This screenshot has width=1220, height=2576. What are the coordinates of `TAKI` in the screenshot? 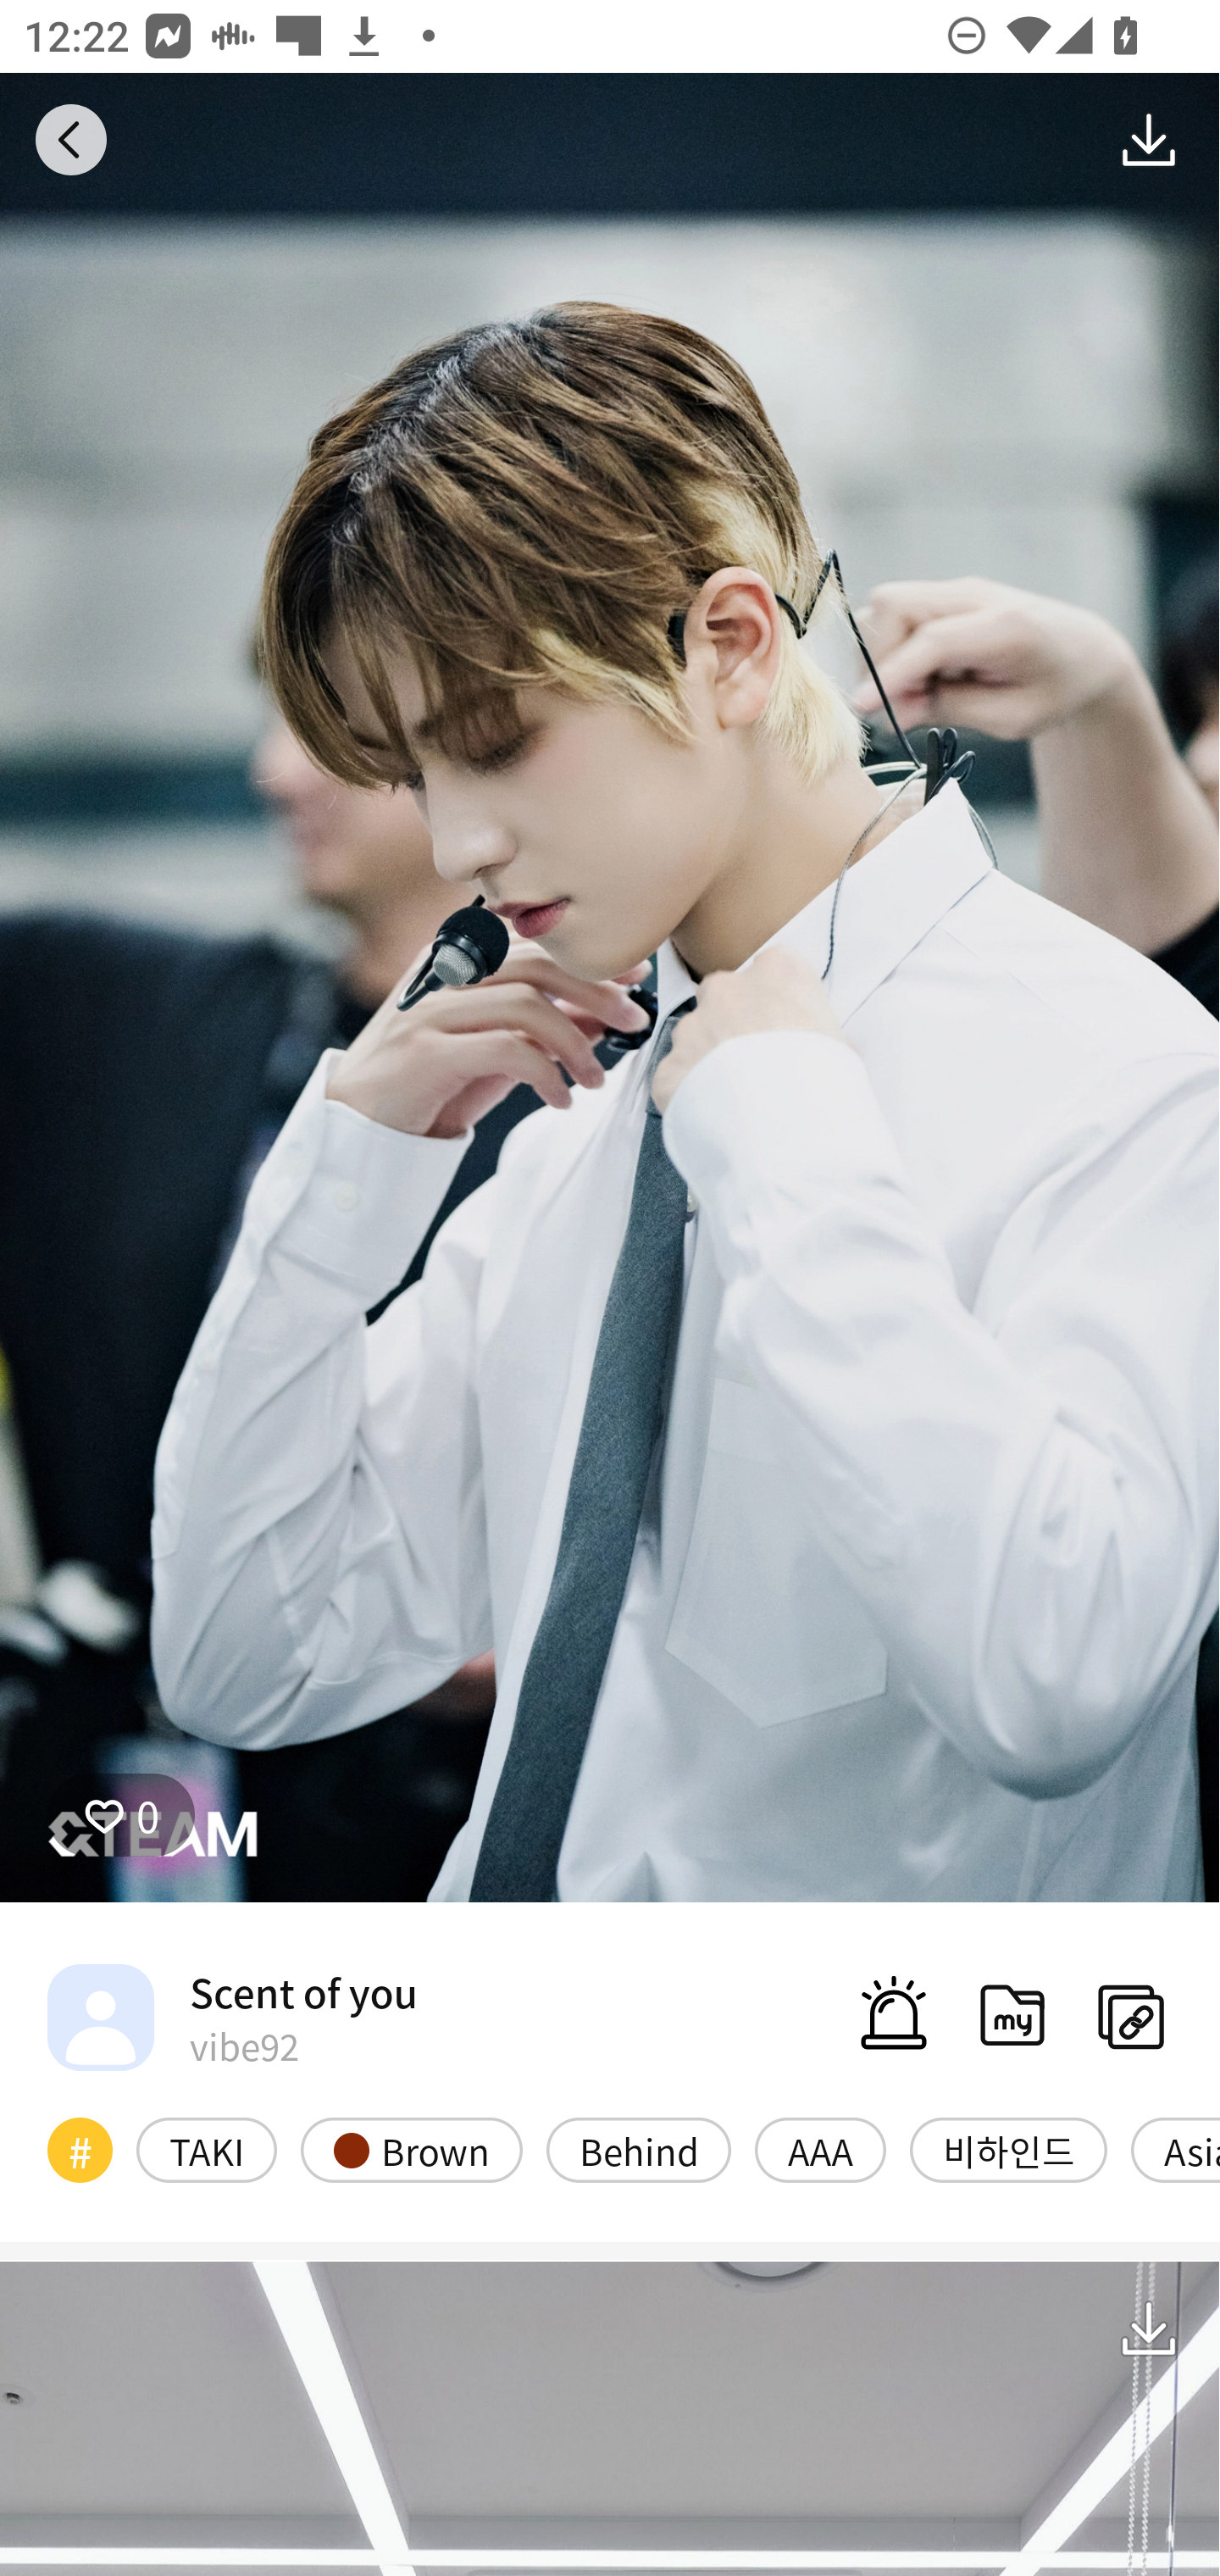 It's located at (207, 2149).